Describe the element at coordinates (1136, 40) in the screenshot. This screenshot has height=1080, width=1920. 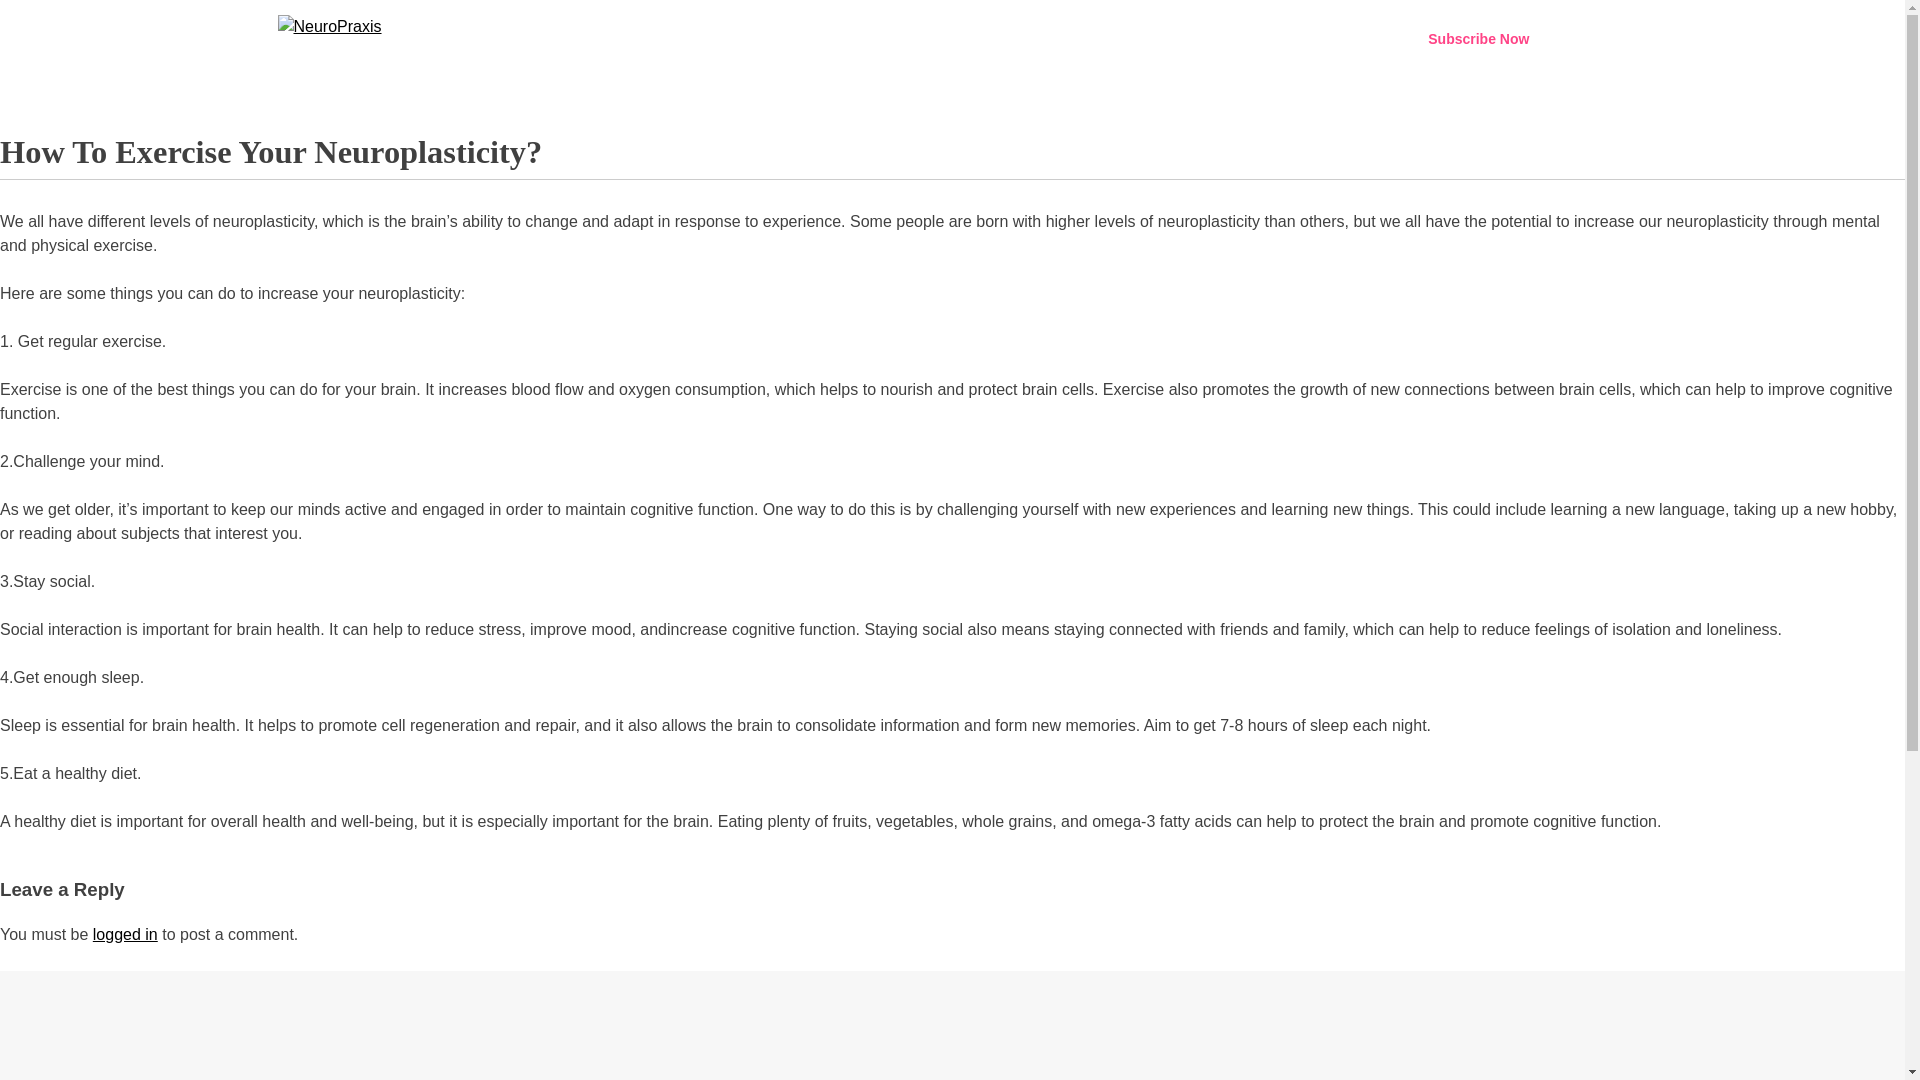
I see `Subscription` at that location.